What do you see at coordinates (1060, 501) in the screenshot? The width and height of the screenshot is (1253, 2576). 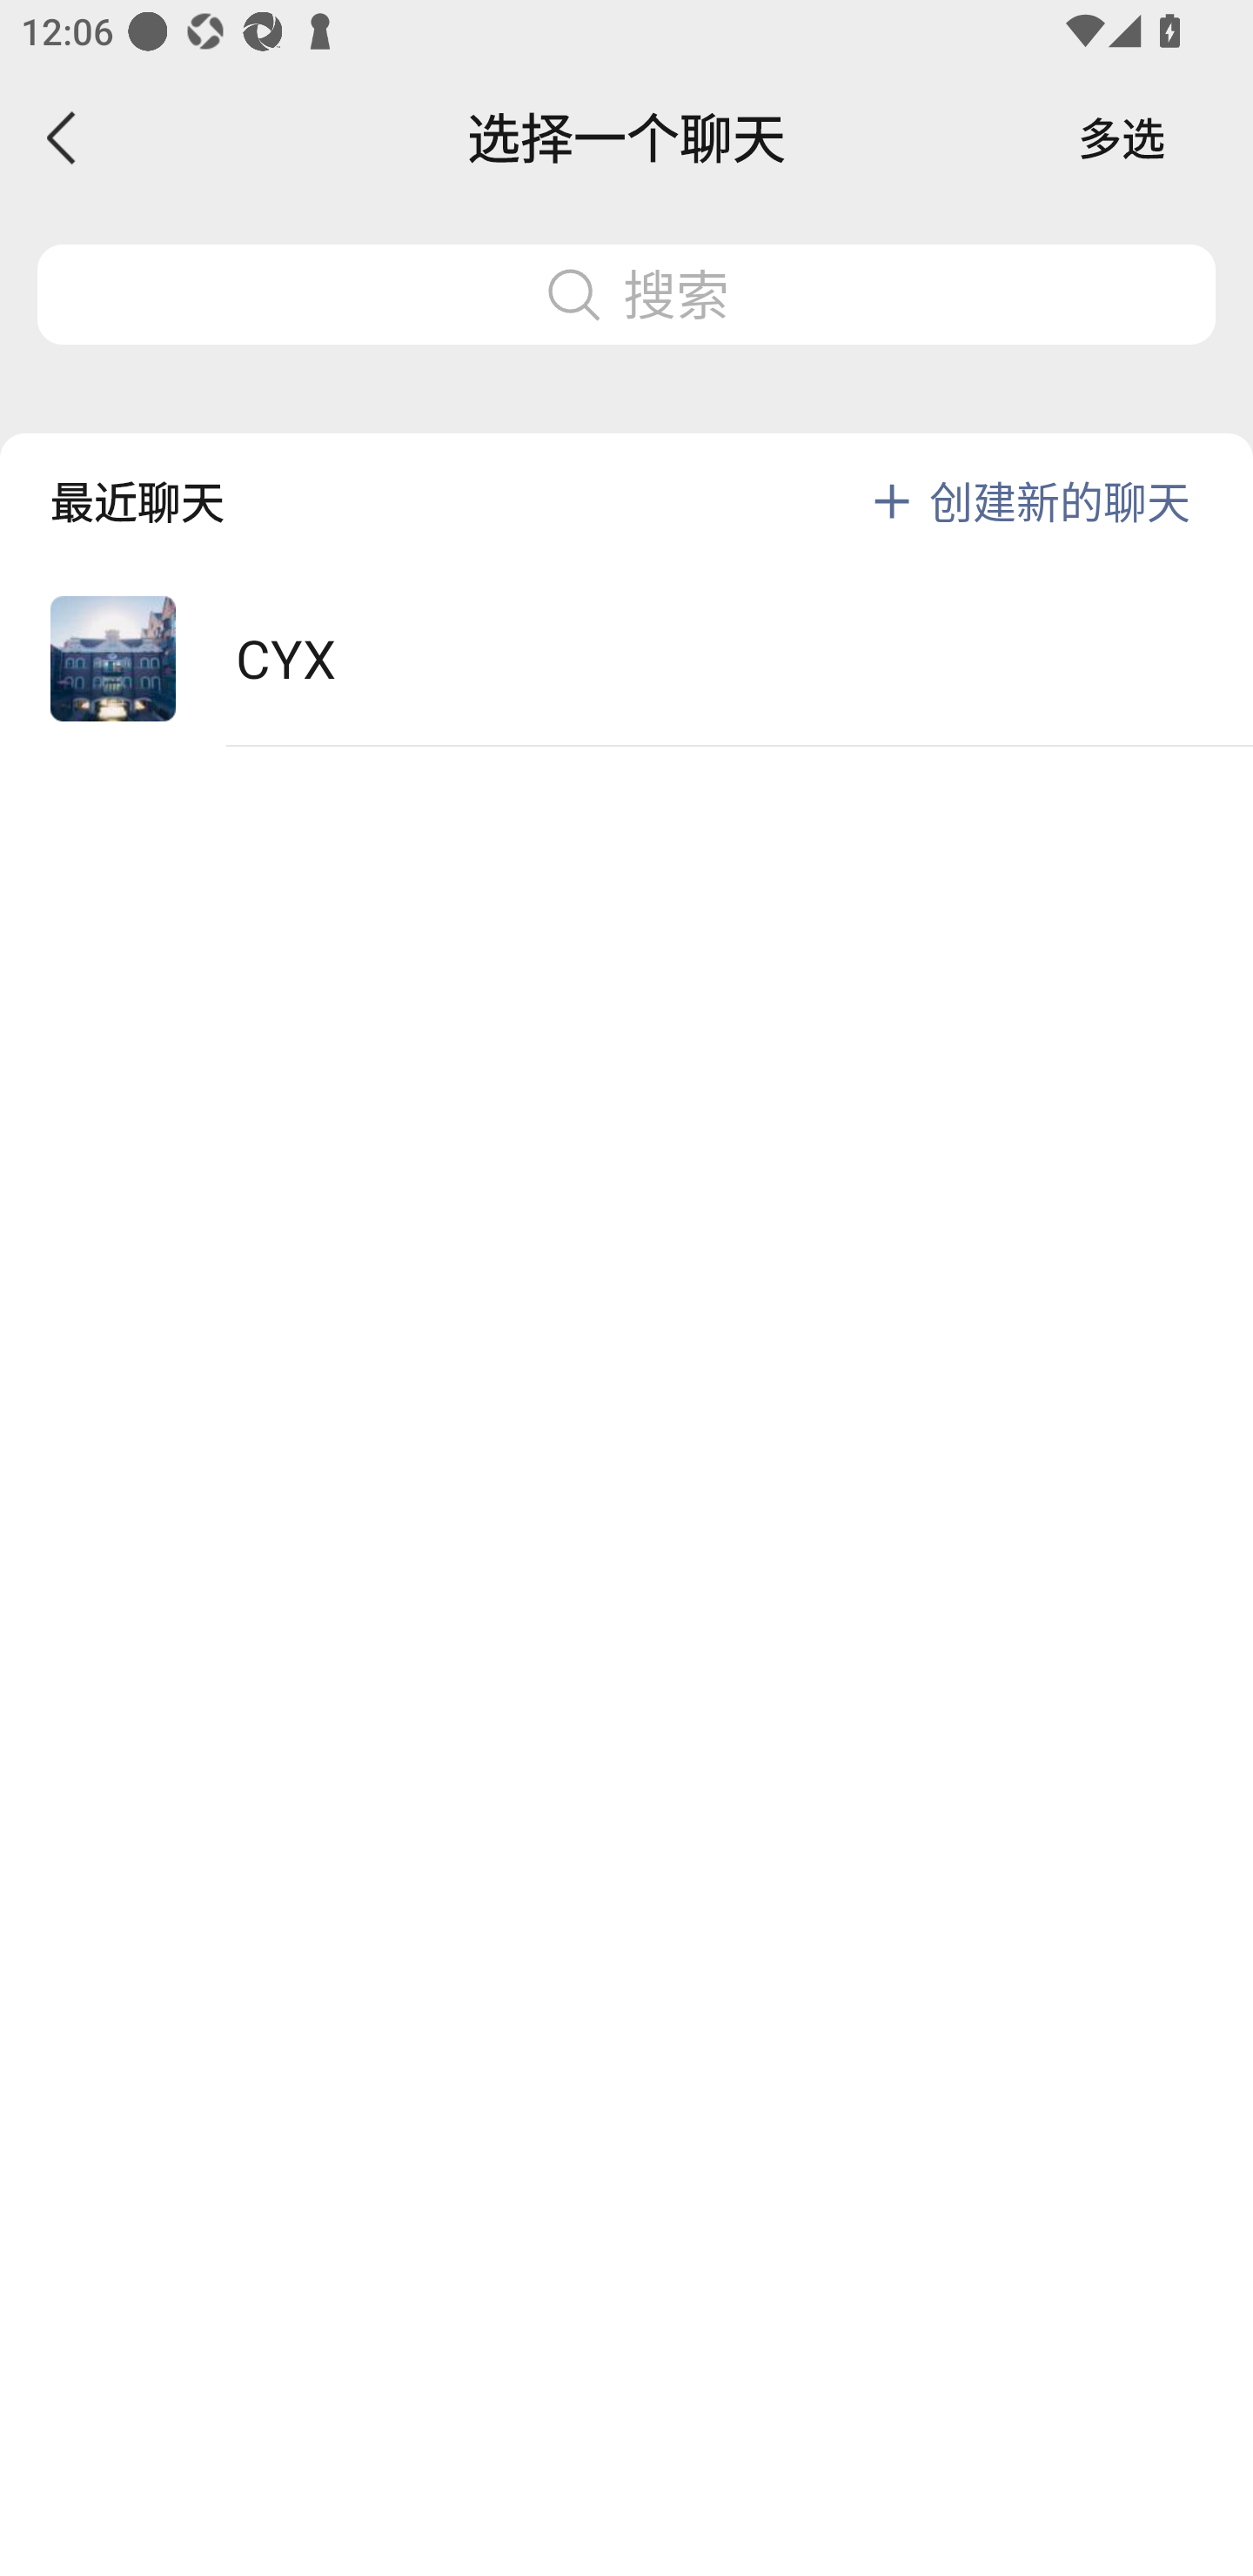 I see `创建新的聊天` at bounding box center [1060, 501].